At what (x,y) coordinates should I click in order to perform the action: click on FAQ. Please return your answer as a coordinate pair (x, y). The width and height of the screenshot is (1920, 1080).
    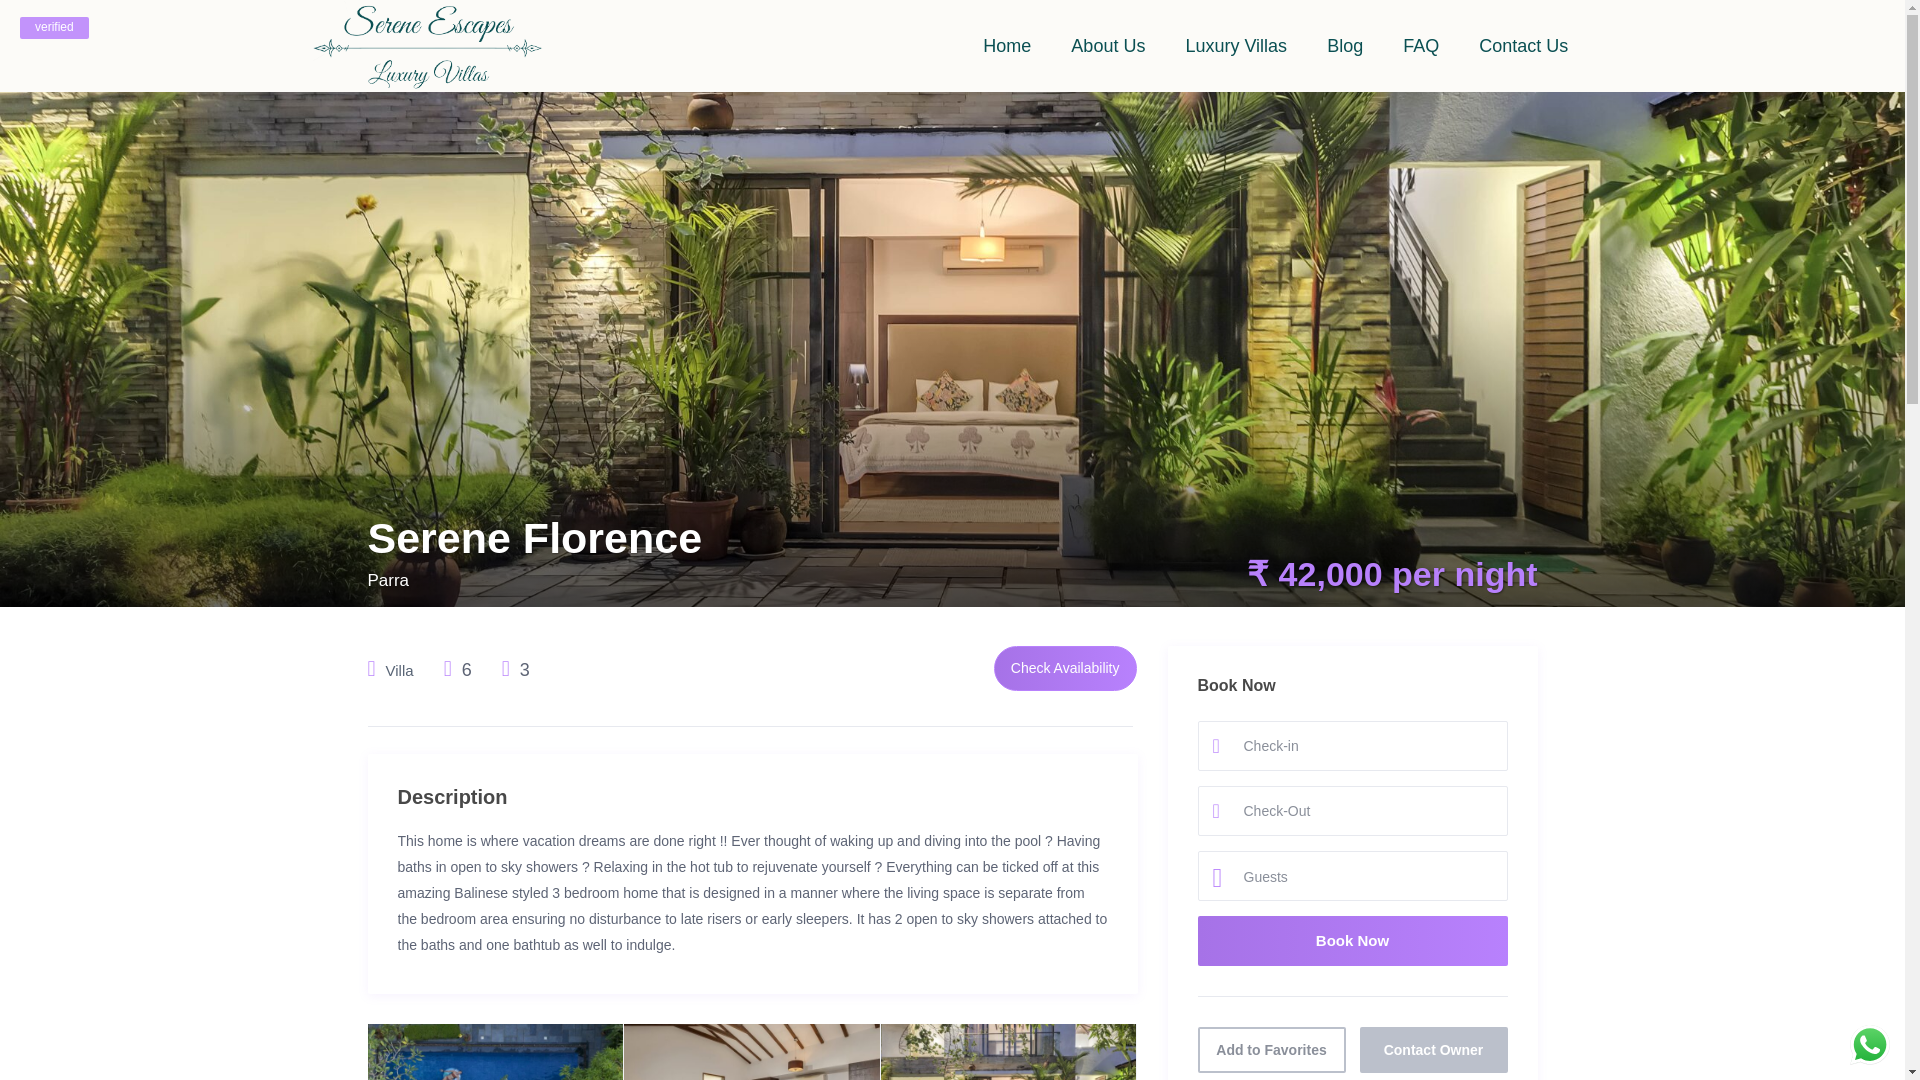
    Looking at the image, I should click on (1420, 46).